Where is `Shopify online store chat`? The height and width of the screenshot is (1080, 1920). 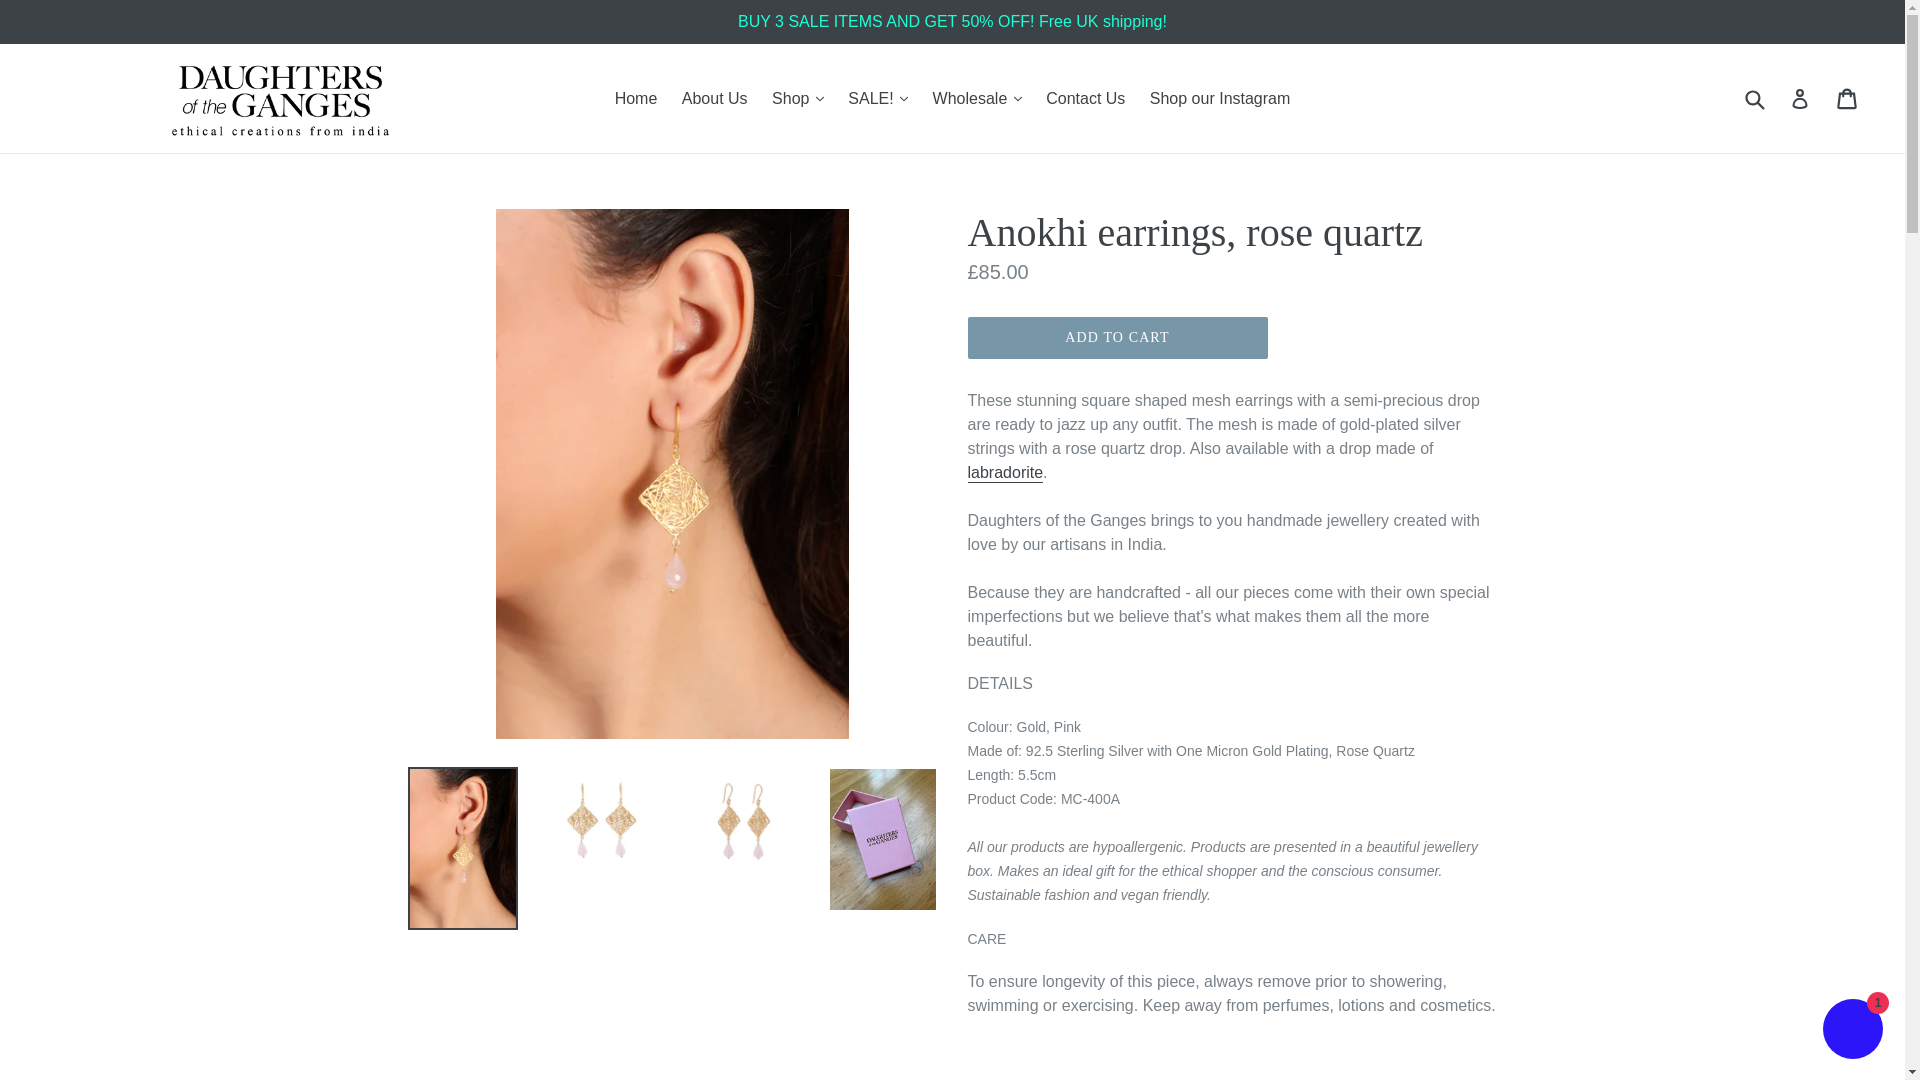
Shopify online store chat is located at coordinates (1852, 1031).